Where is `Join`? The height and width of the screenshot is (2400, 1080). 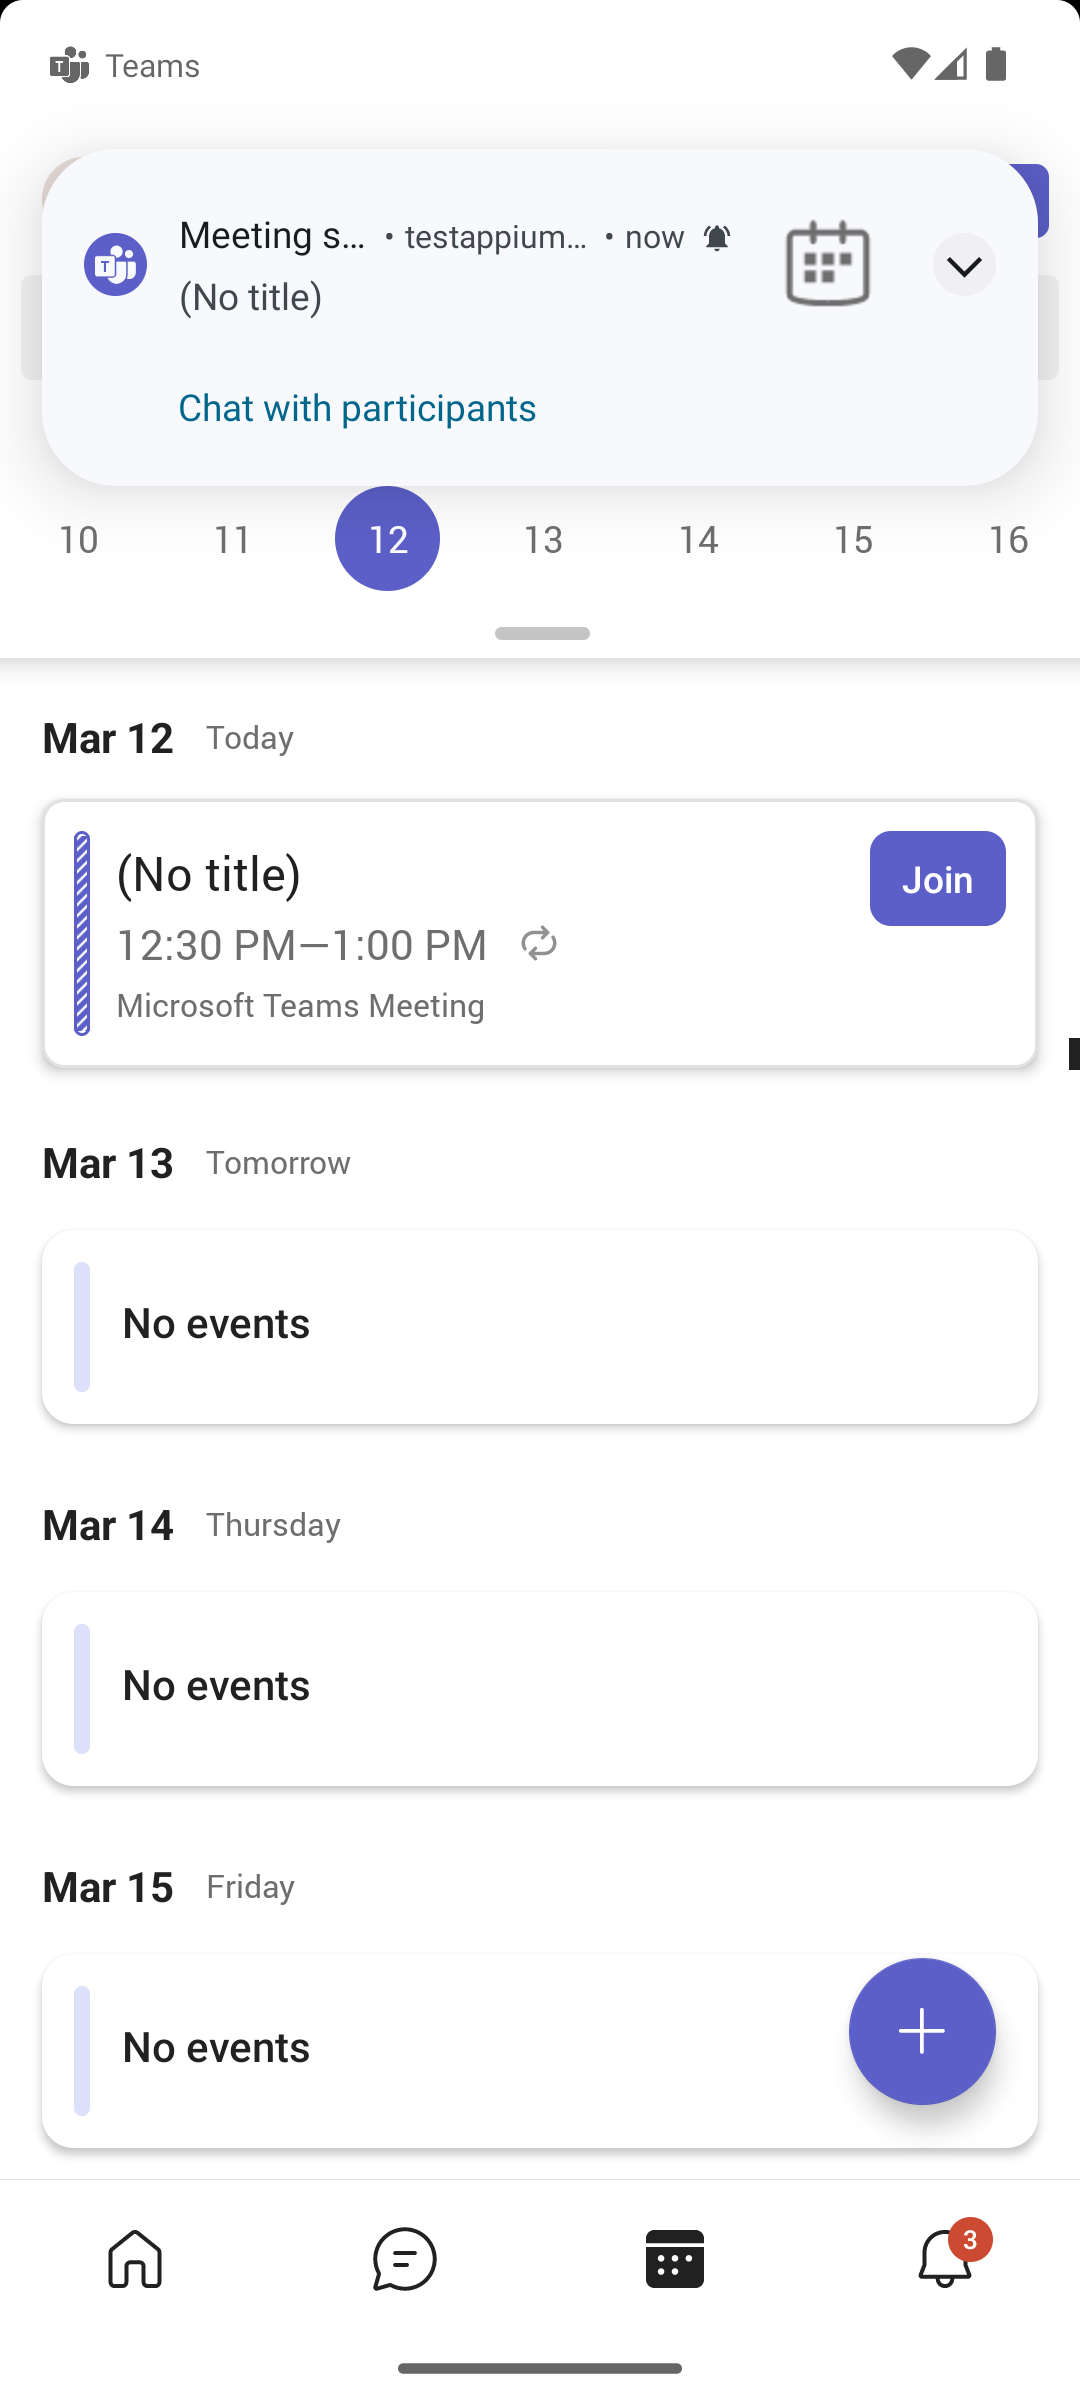
Join is located at coordinates (938, 878).